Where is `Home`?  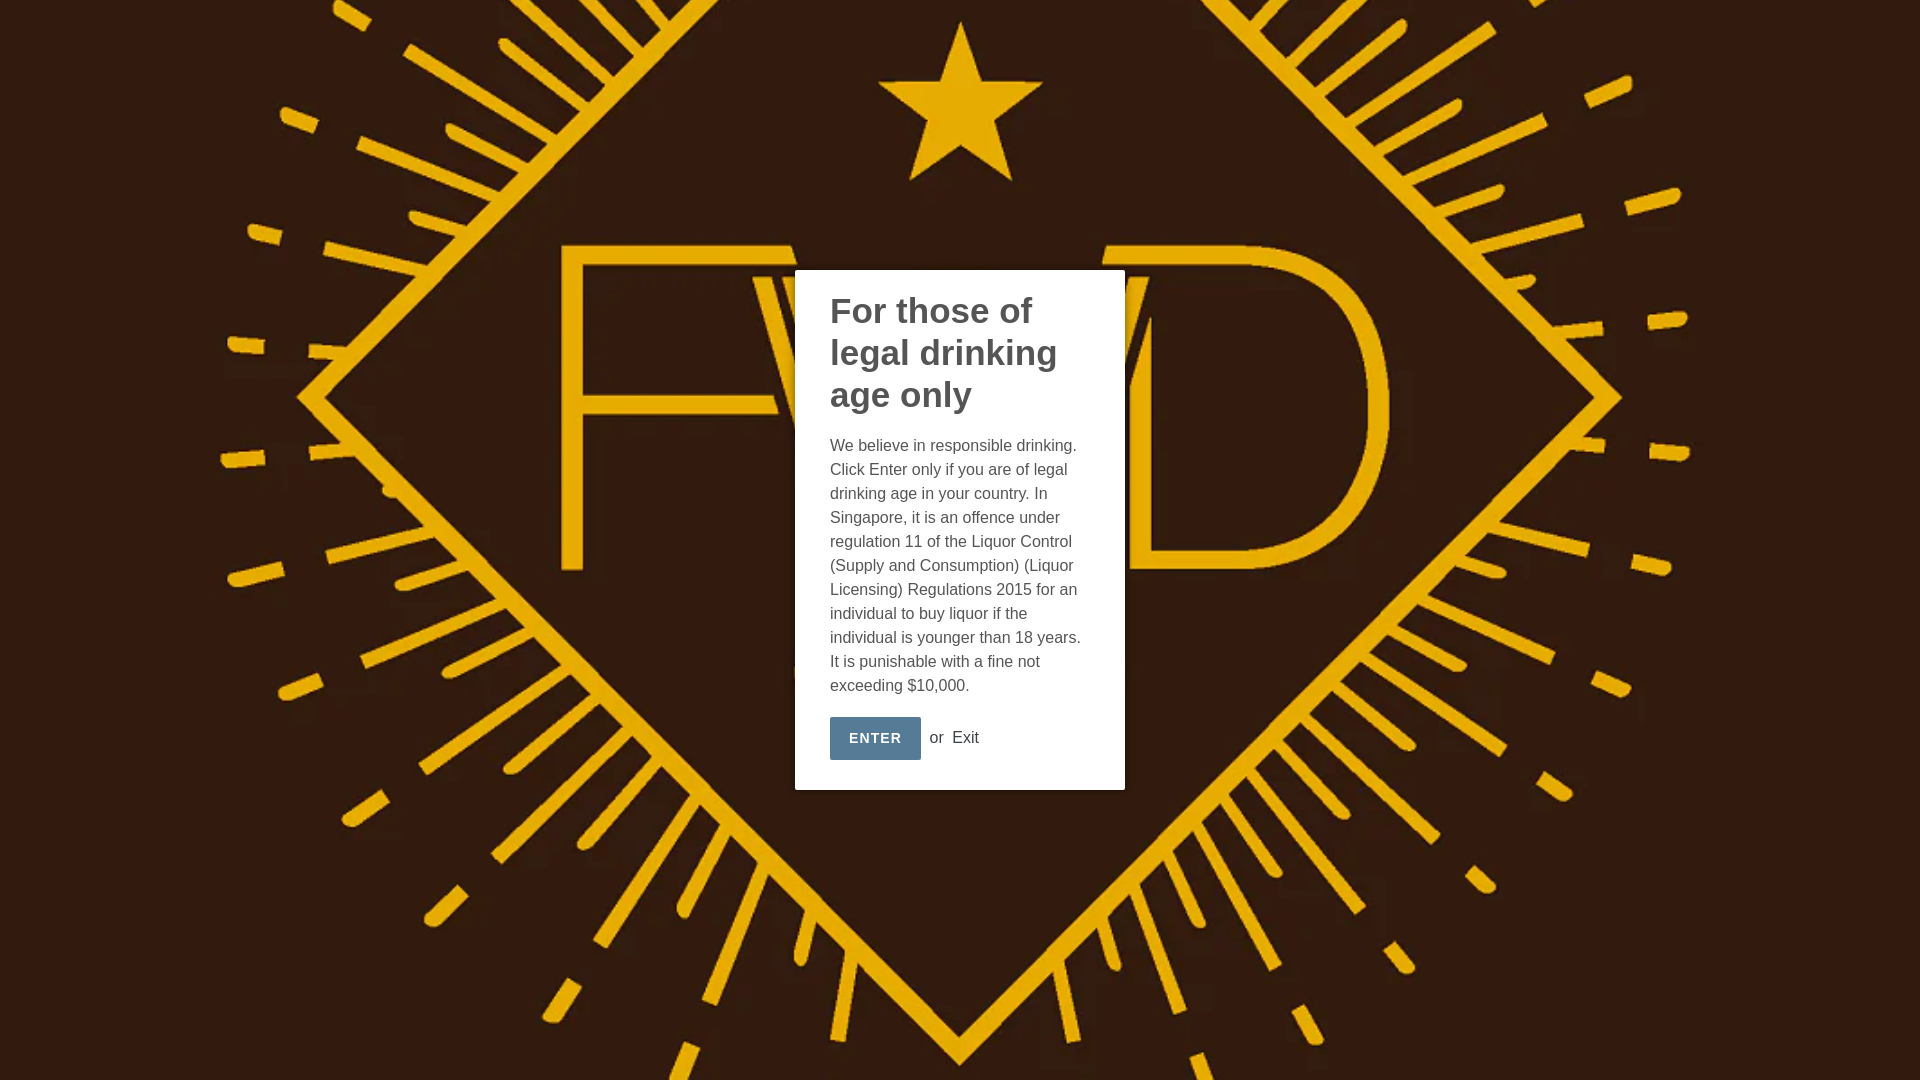
Home is located at coordinates (825, 50).